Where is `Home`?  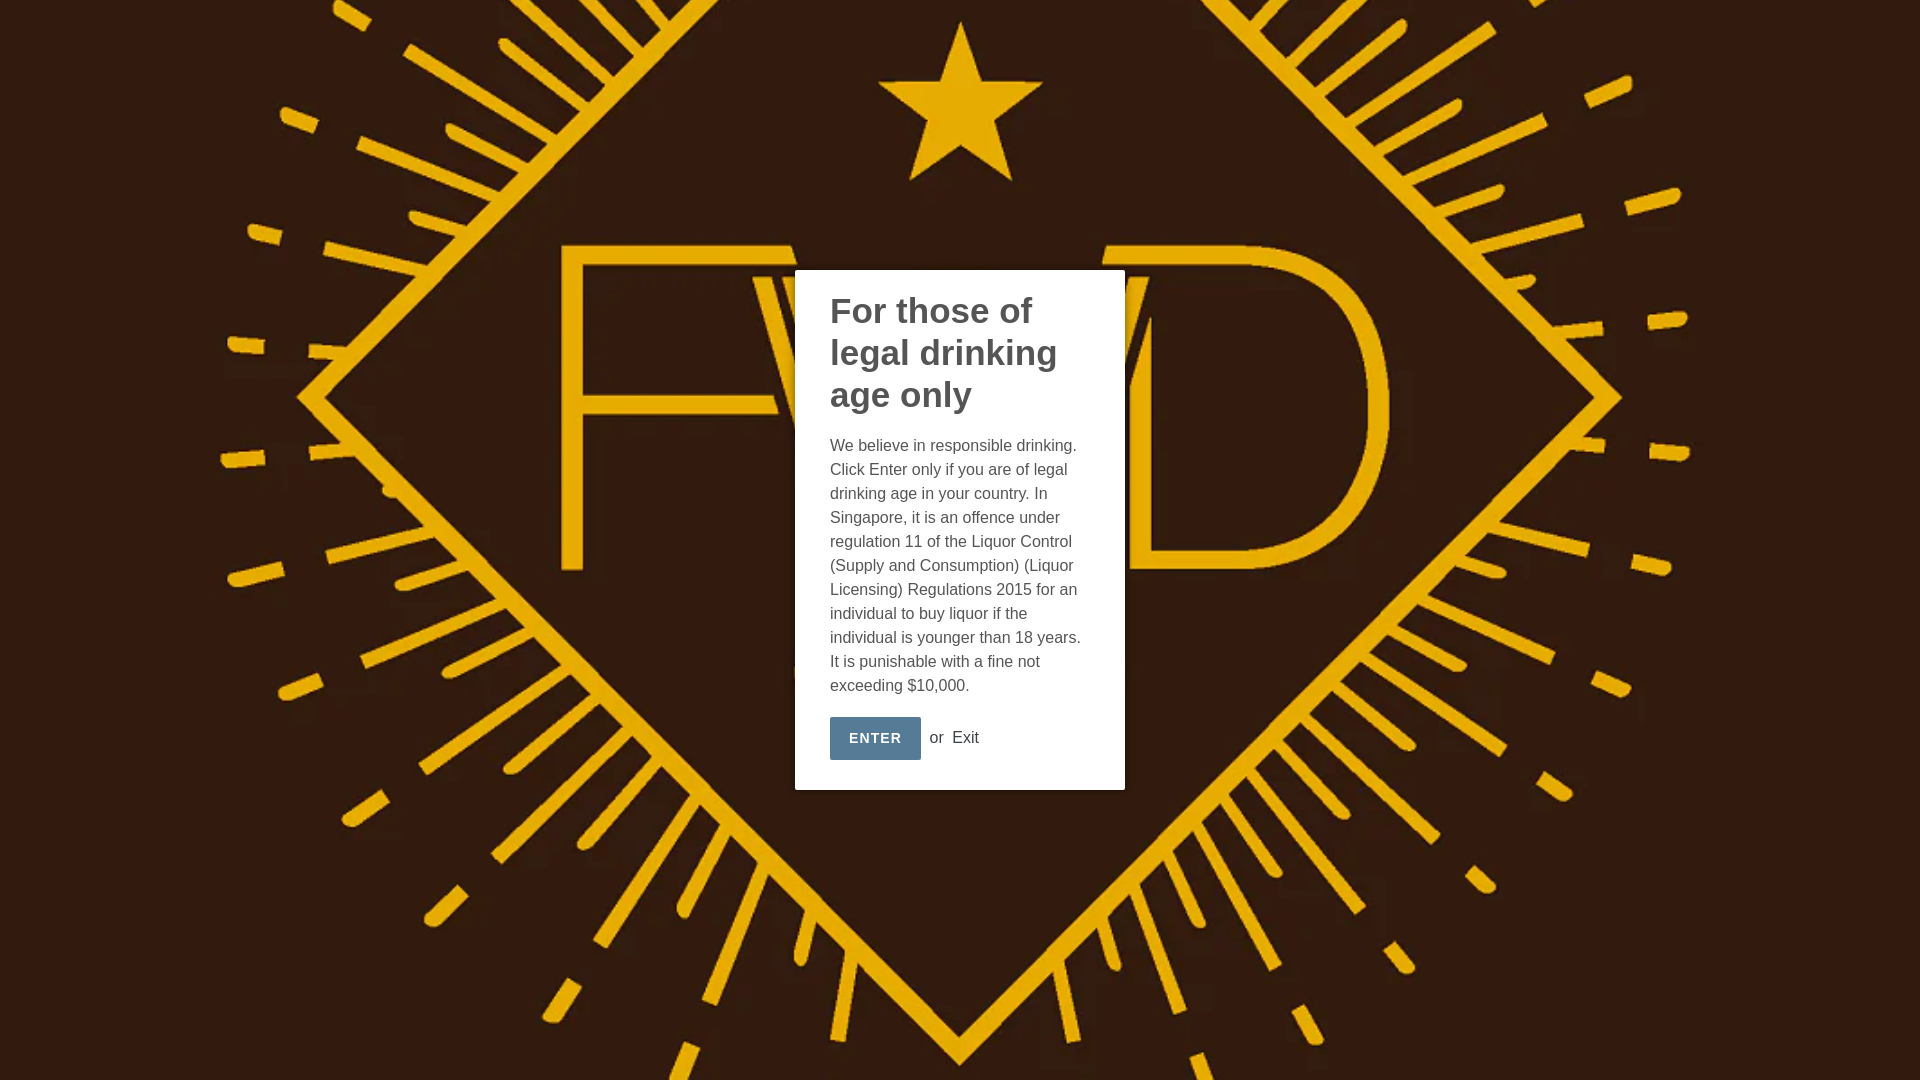
Home is located at coordinates (825, 50).